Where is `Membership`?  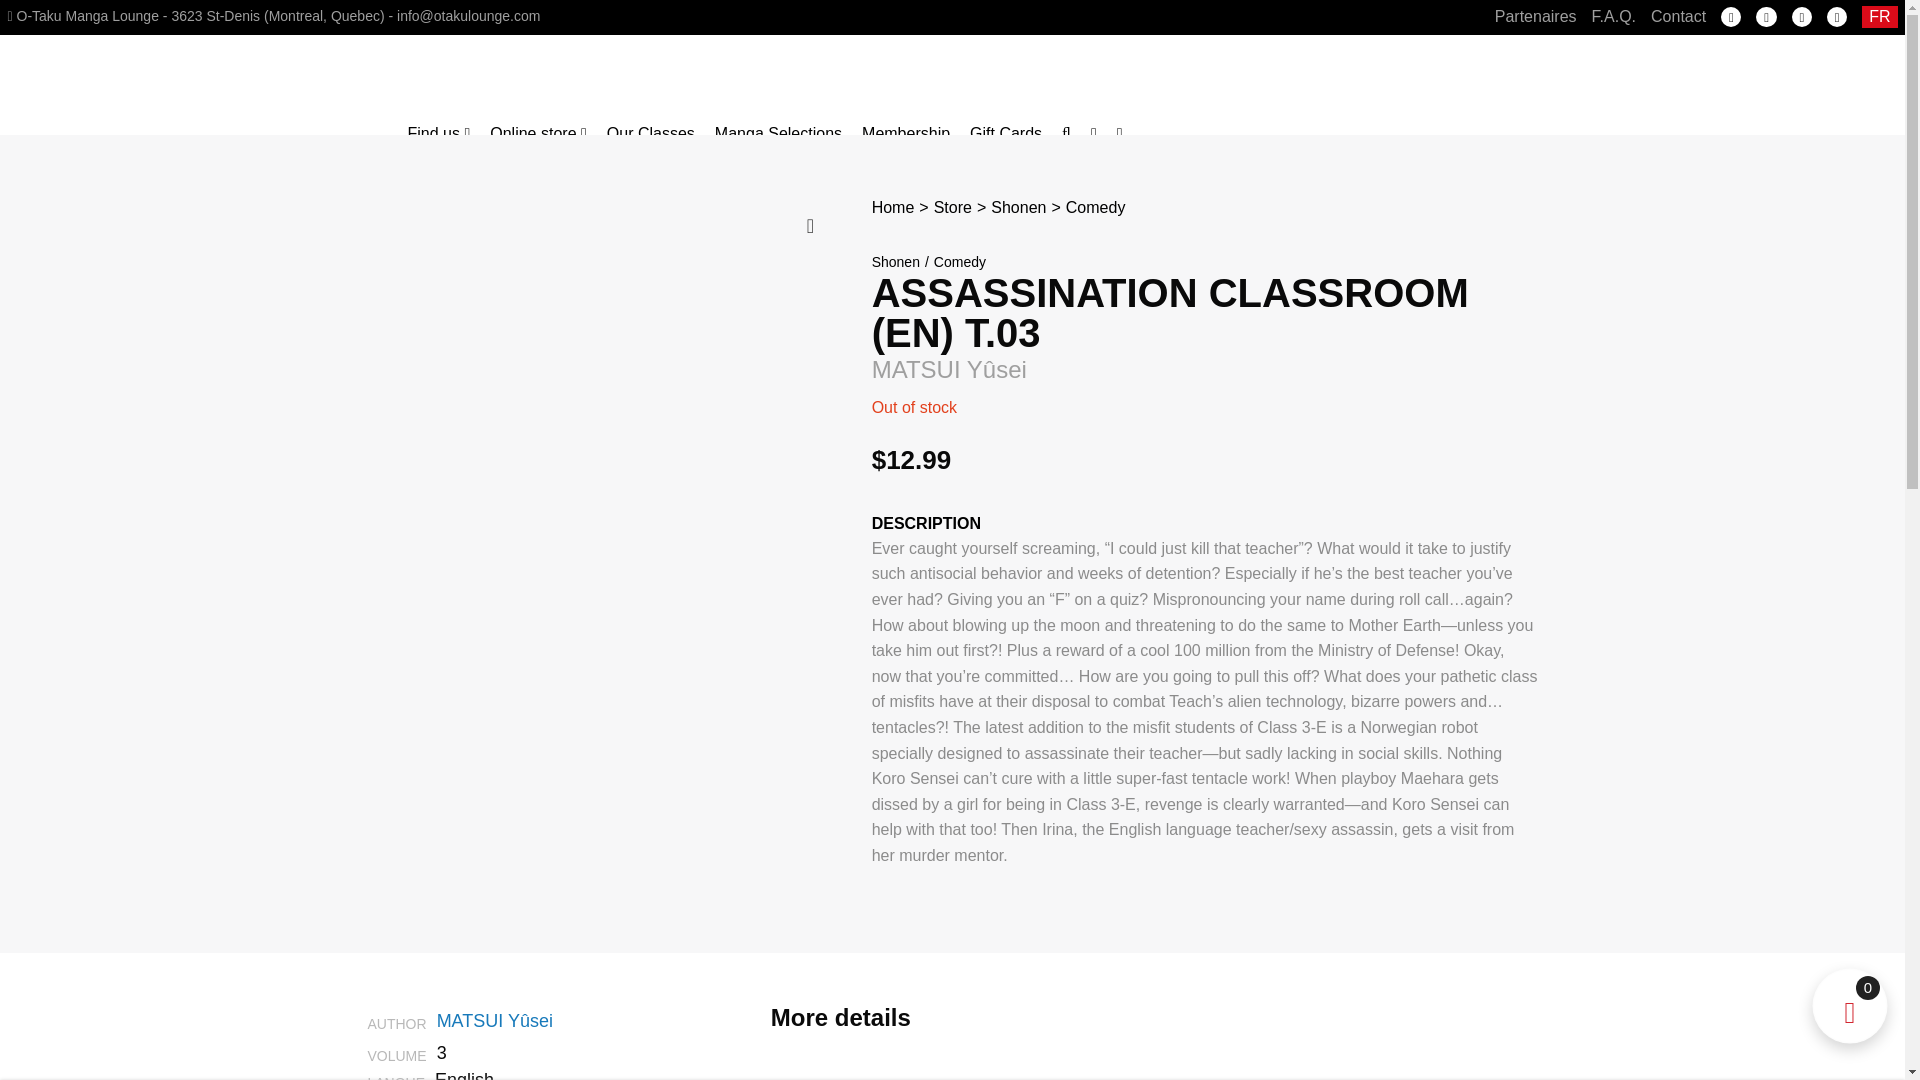
Membership is located at coordinates (906, 134).